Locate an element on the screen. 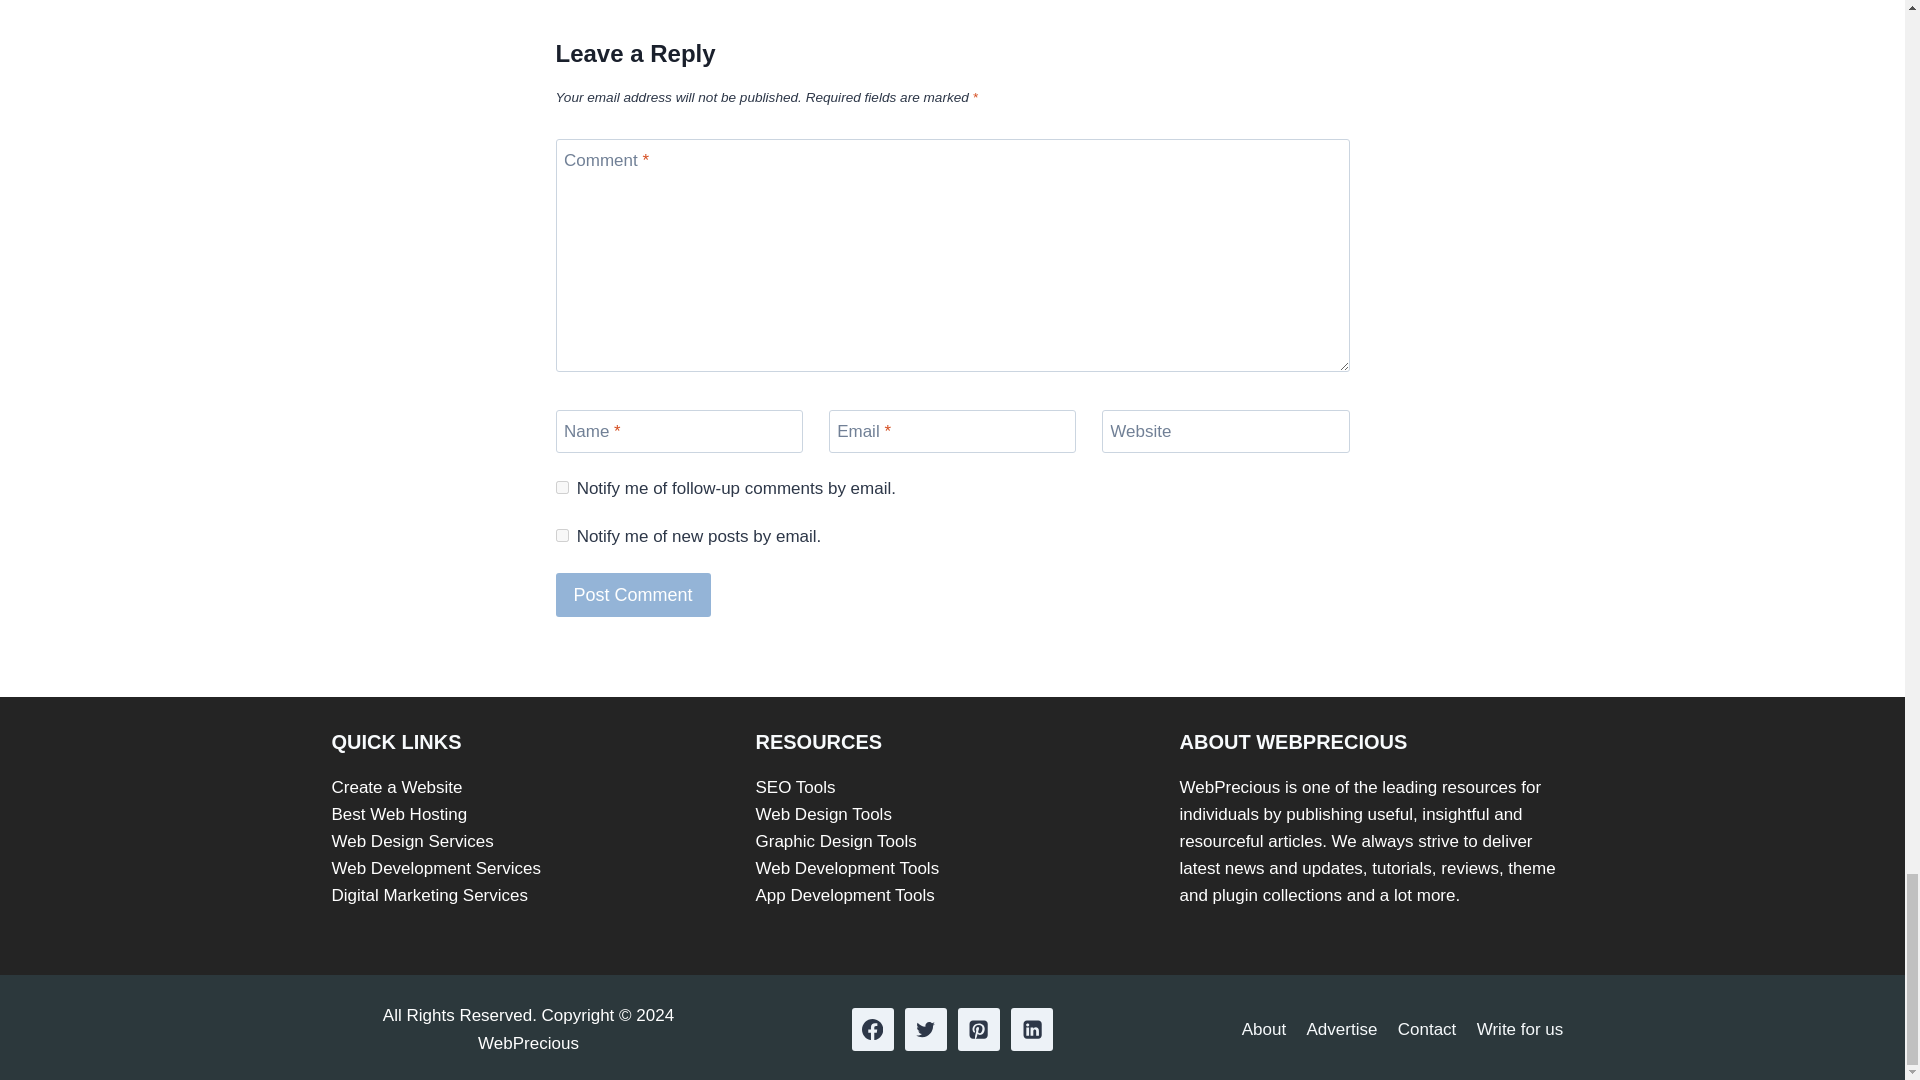 This screenshot has width=1920, height=1080. Post Comment is located at coordinates (633, 594).